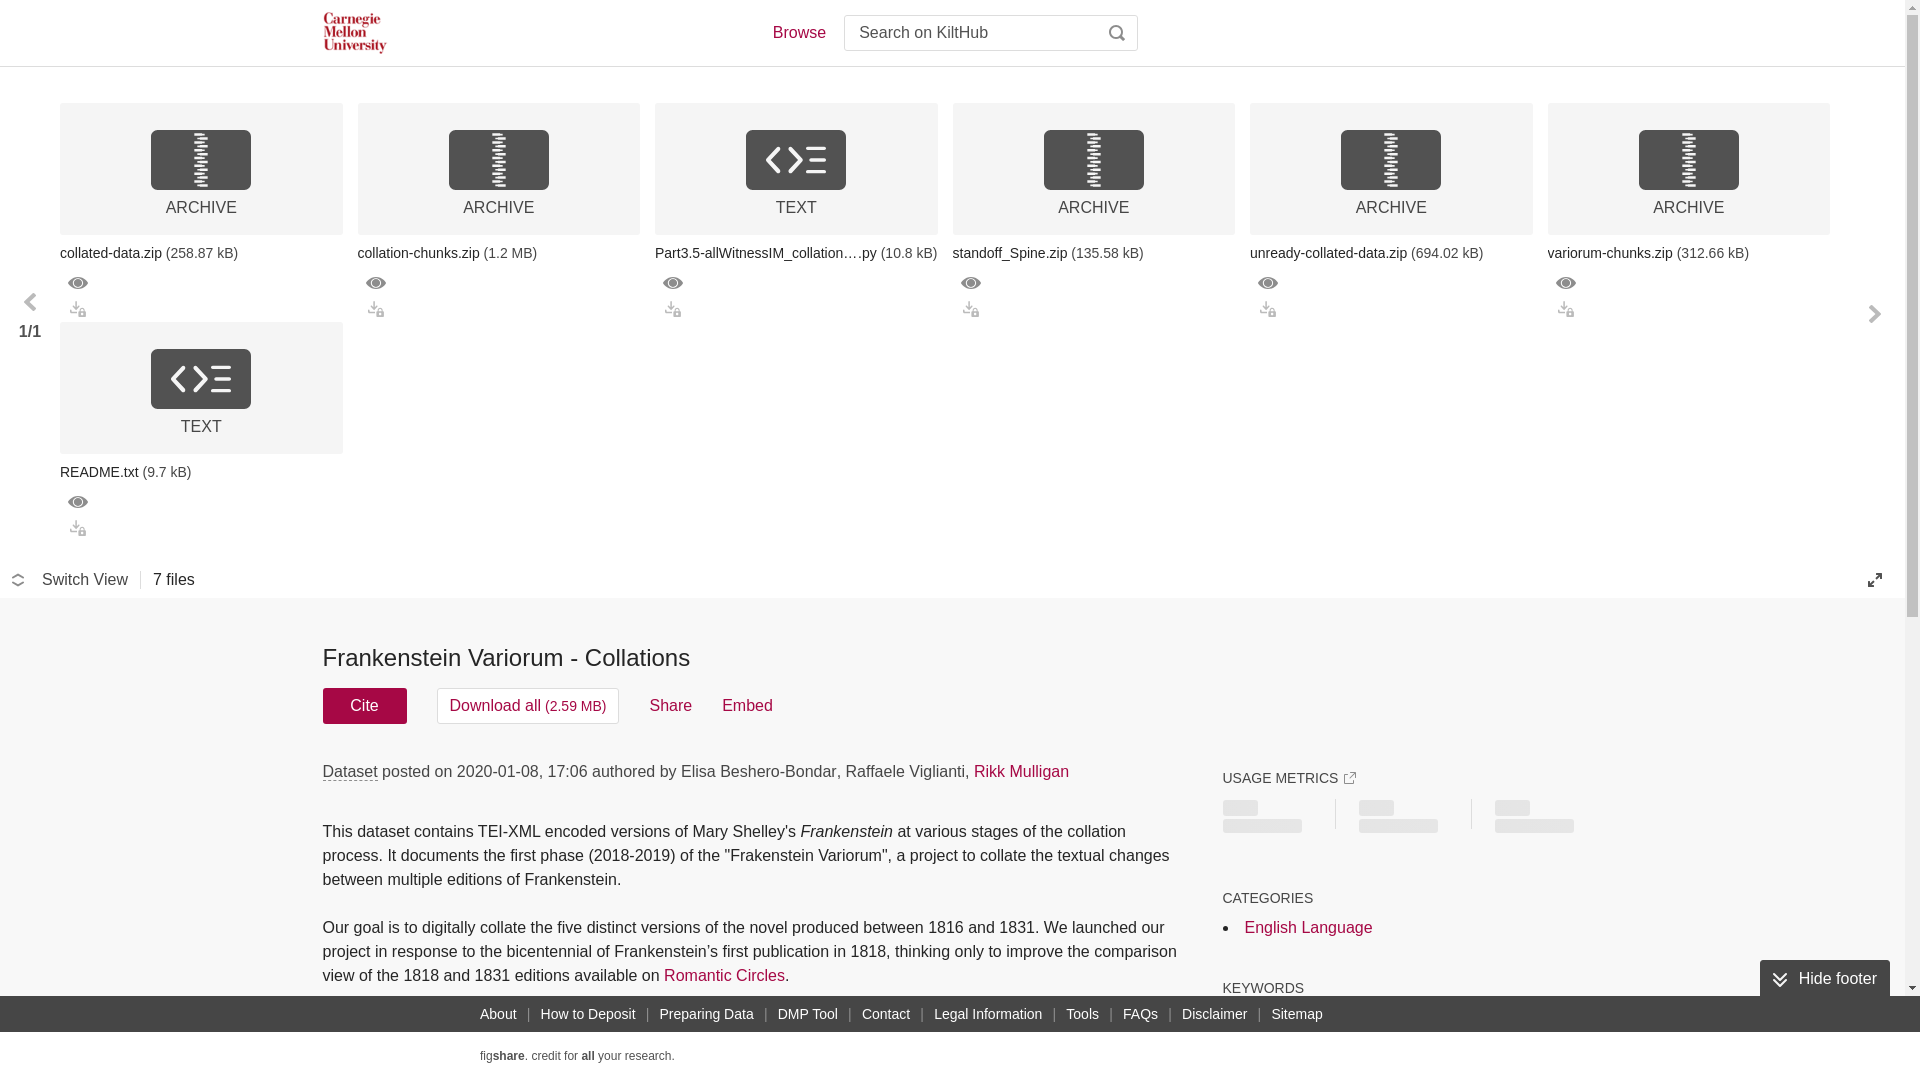 The image size is (1920, 1080). Describe the element at coordinates (1021, 770) in the screenshot. I see `Rikk Mulligan` at that location.